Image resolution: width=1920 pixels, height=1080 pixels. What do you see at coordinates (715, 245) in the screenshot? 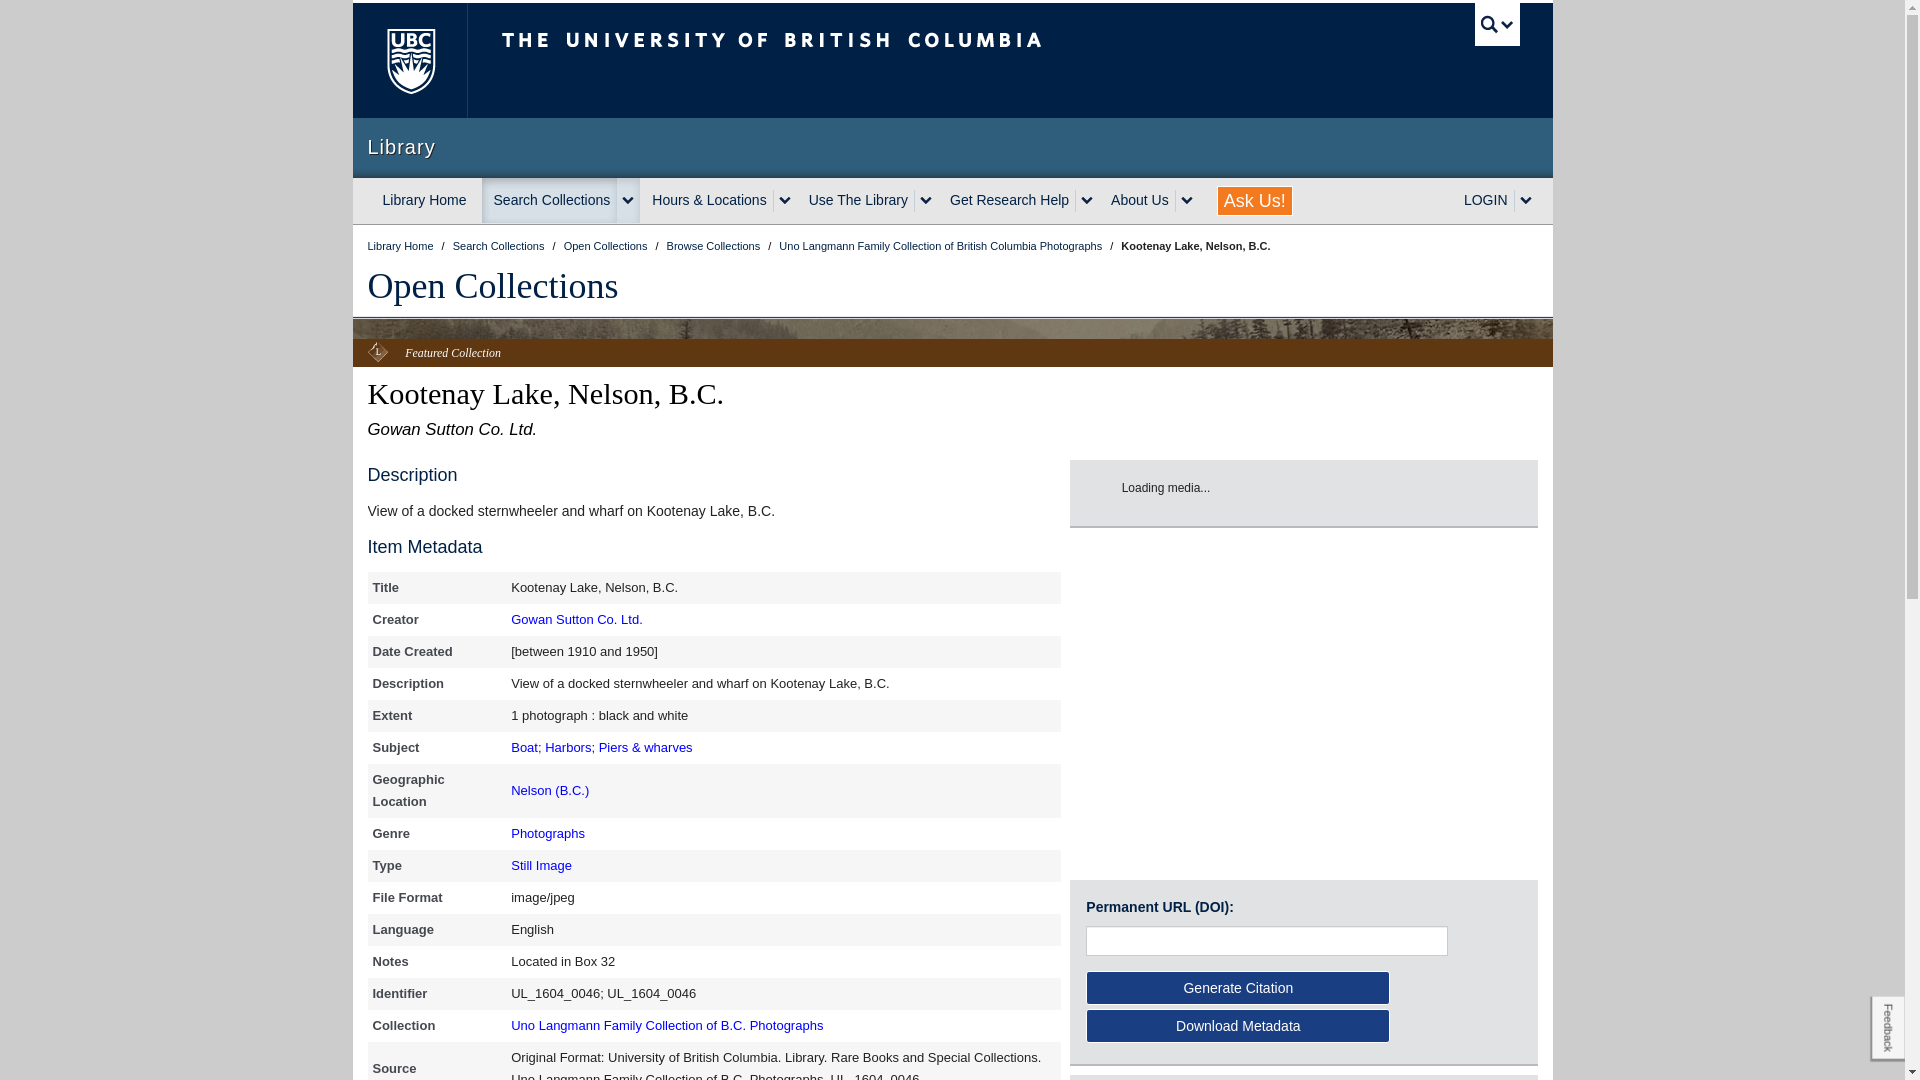
I see `Browse Collections` at bounding box center [715, 245].